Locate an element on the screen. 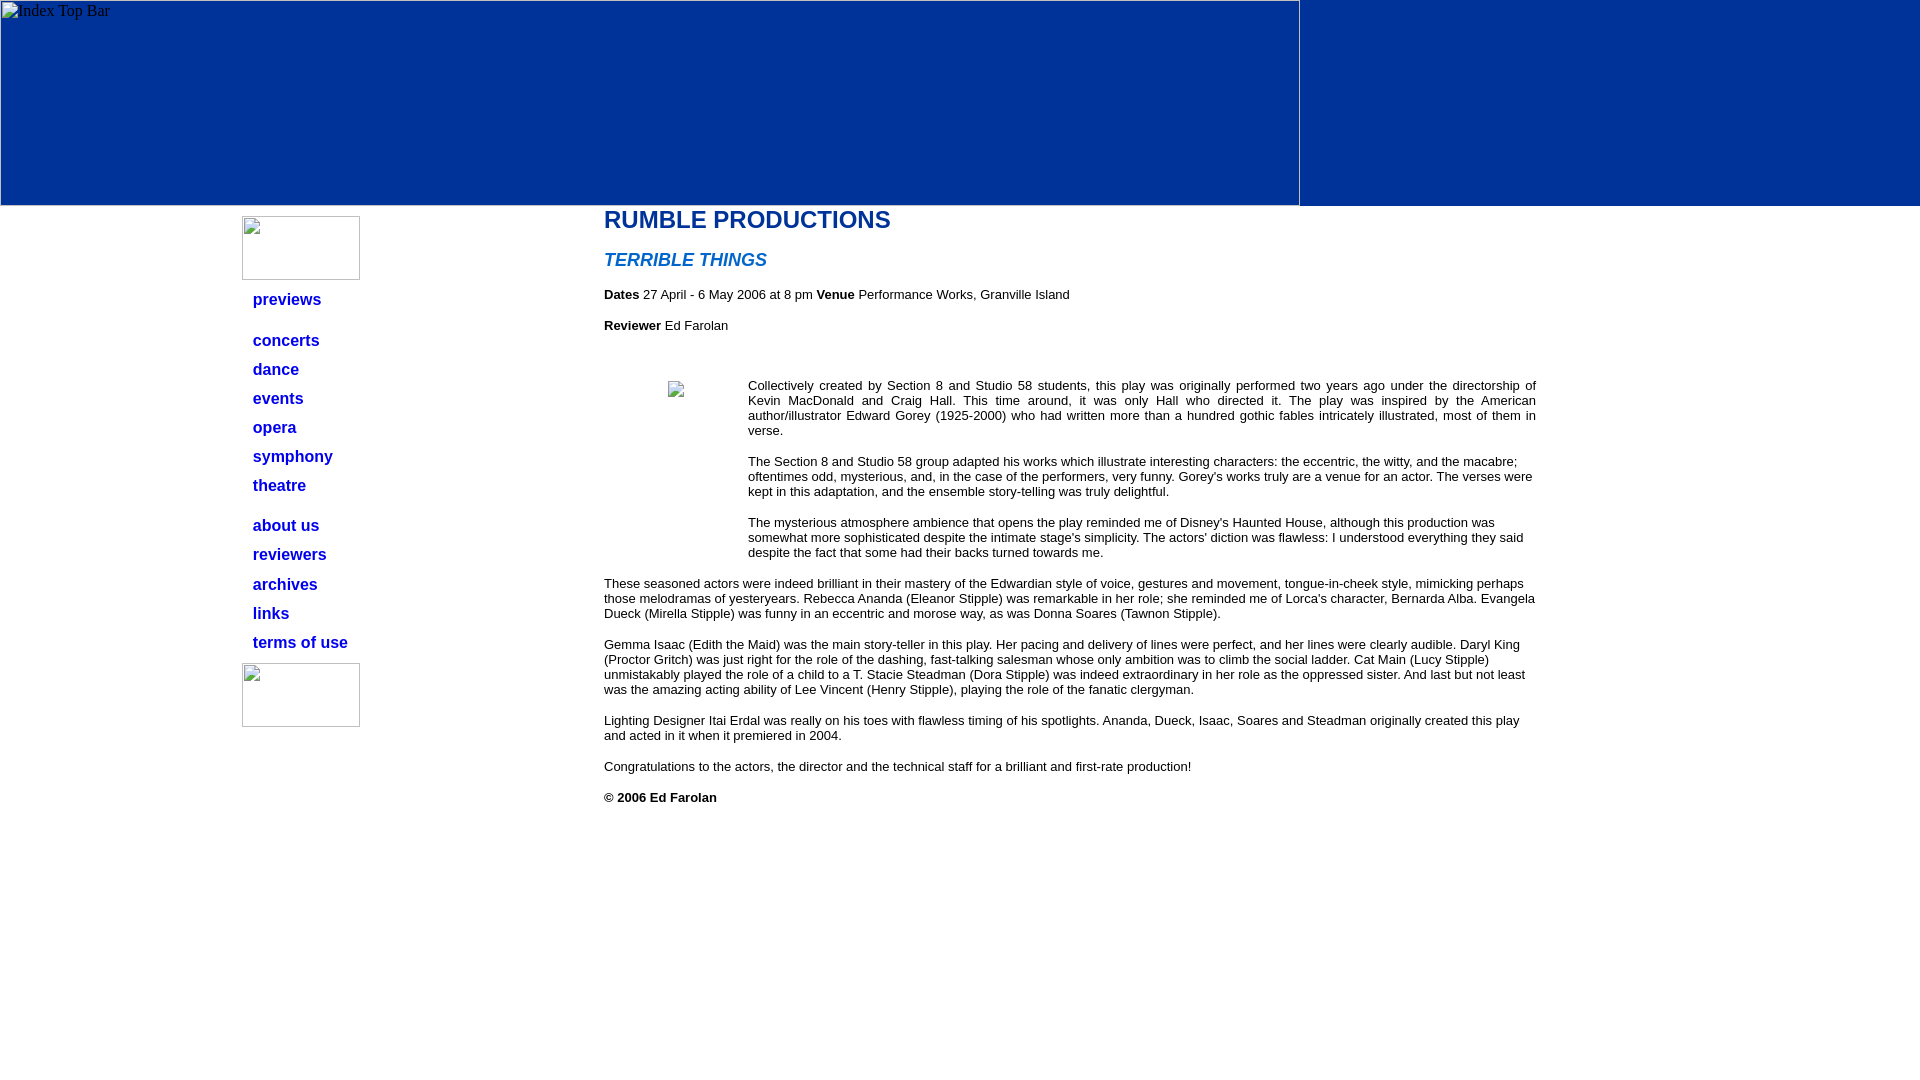 The width and height of the screenshot is (1920, 1080). terms of use is located at coordinates (300, 642).